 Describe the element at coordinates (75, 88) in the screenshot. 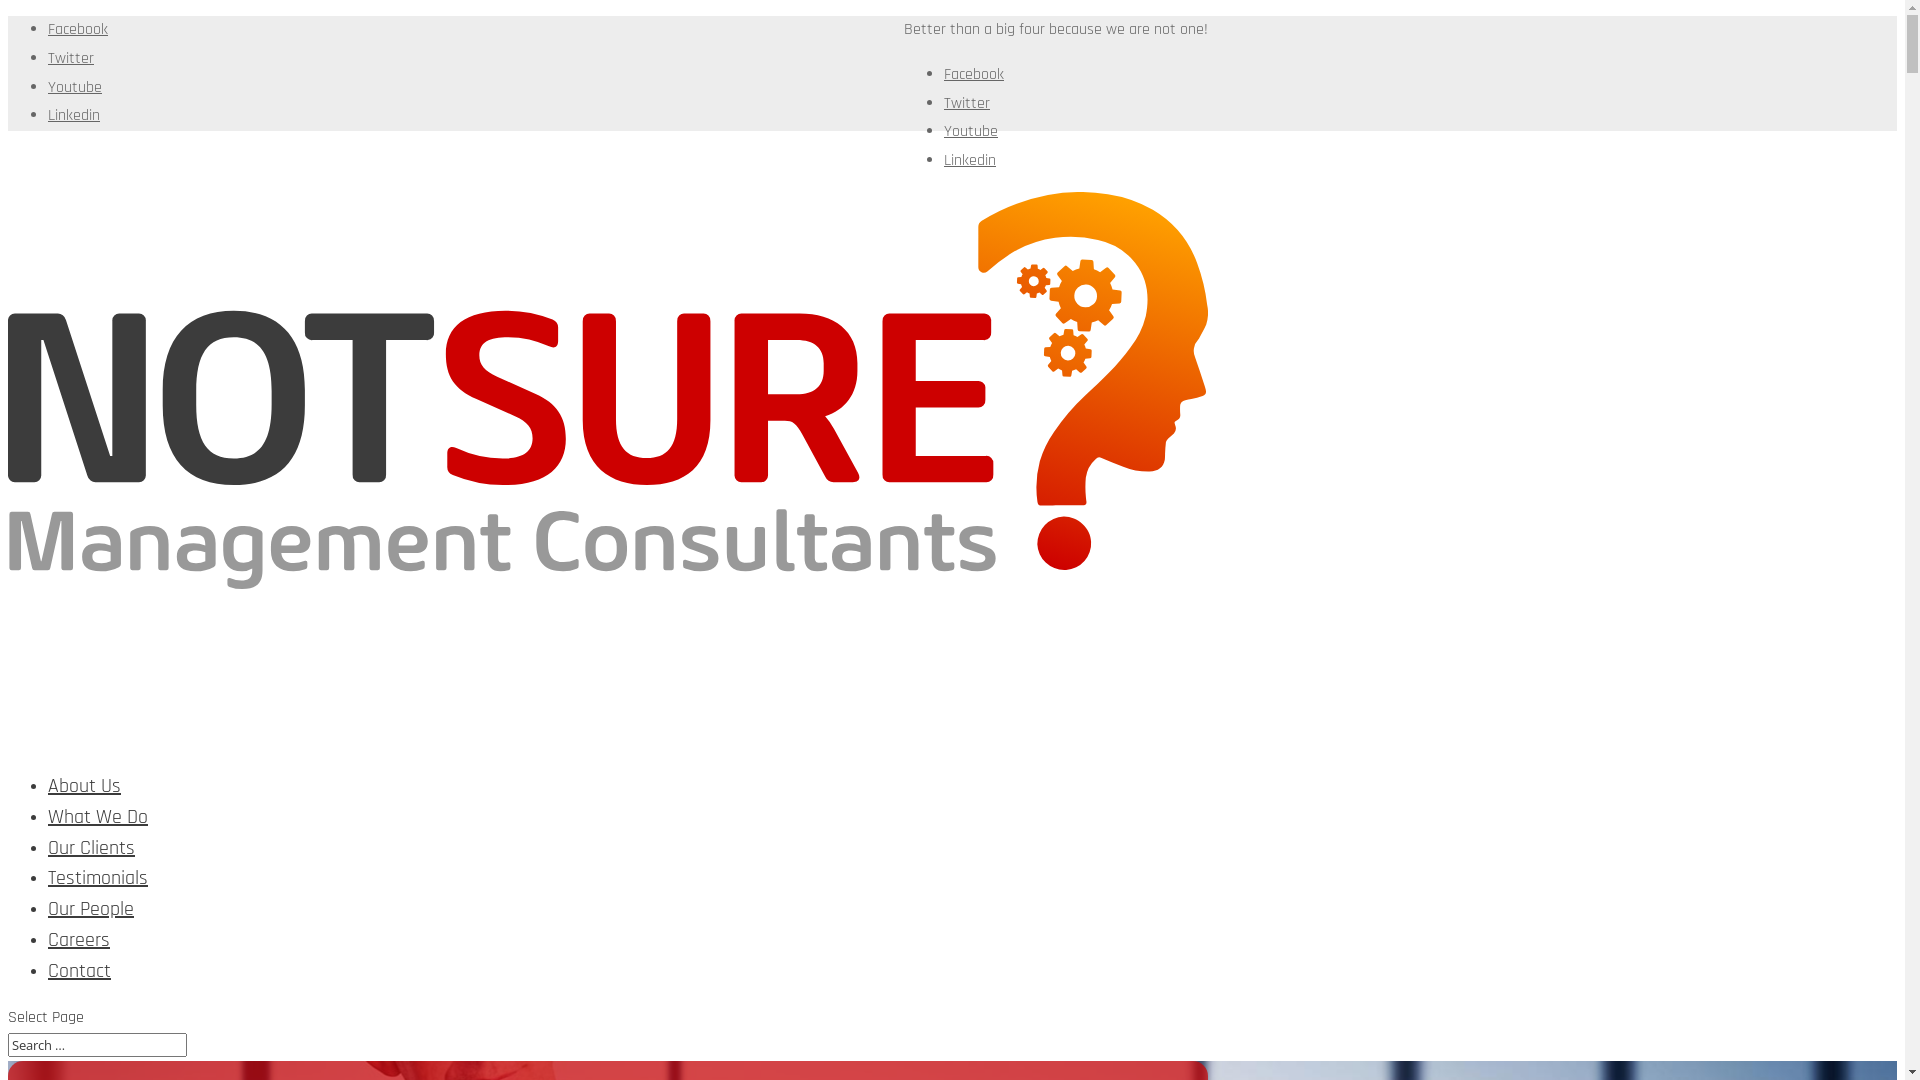

I see `Youtube` at that location.